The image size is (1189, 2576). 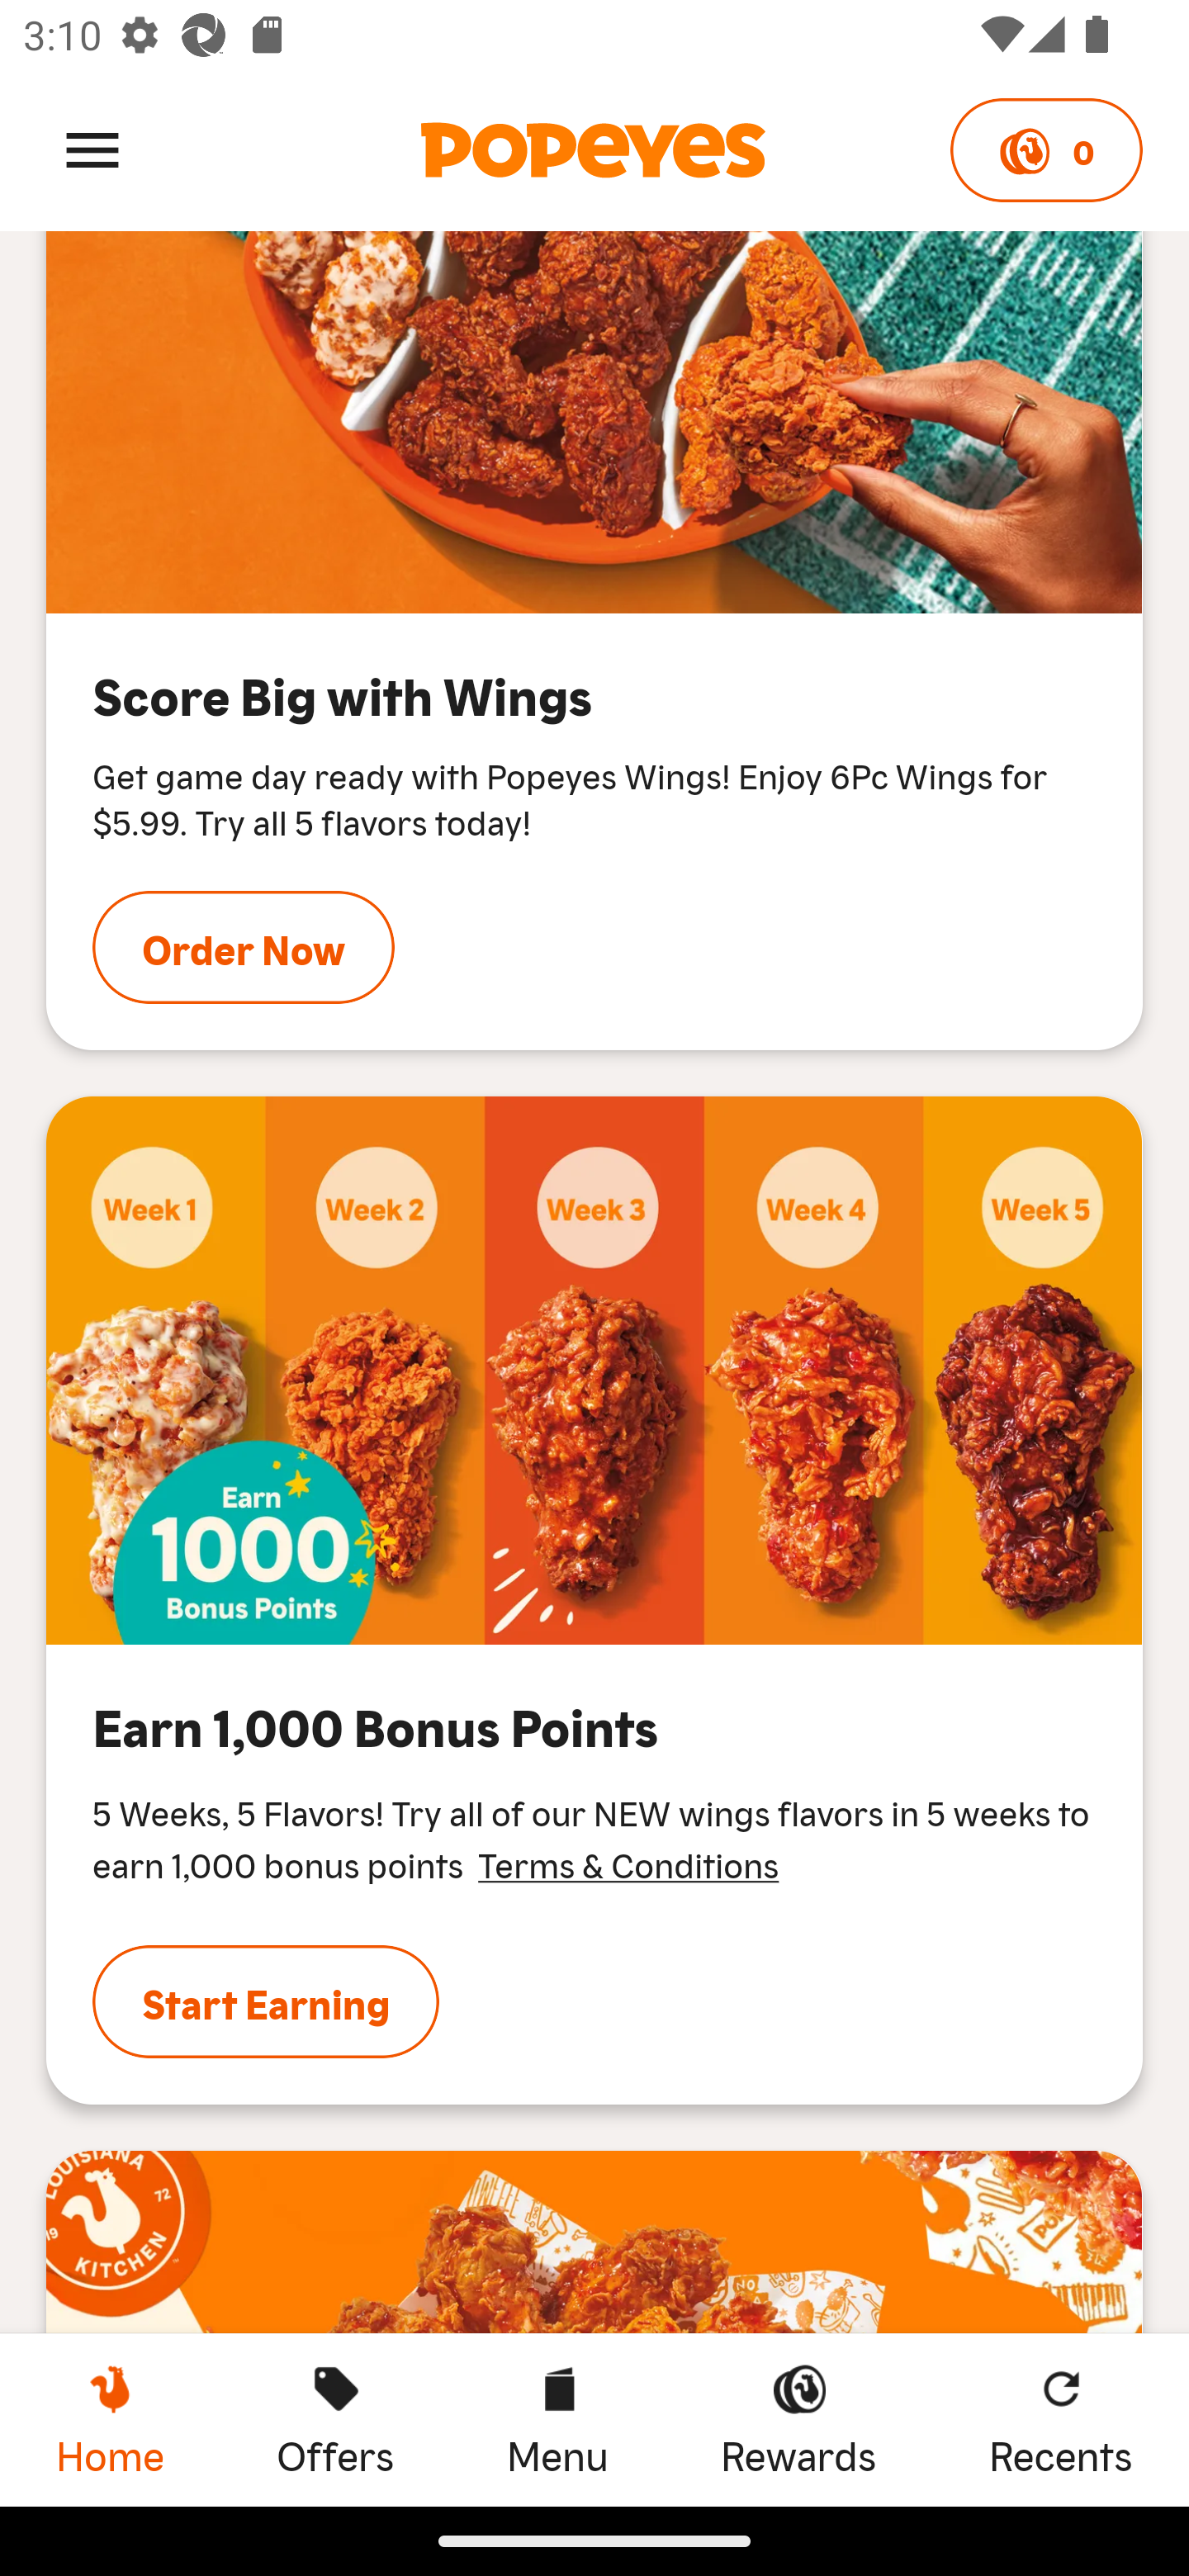 What do you see at coordinates (594, 1371) in the screenshot?
I see `Earn 1,000 Bonus Points` at bounding box center [594, 1371].